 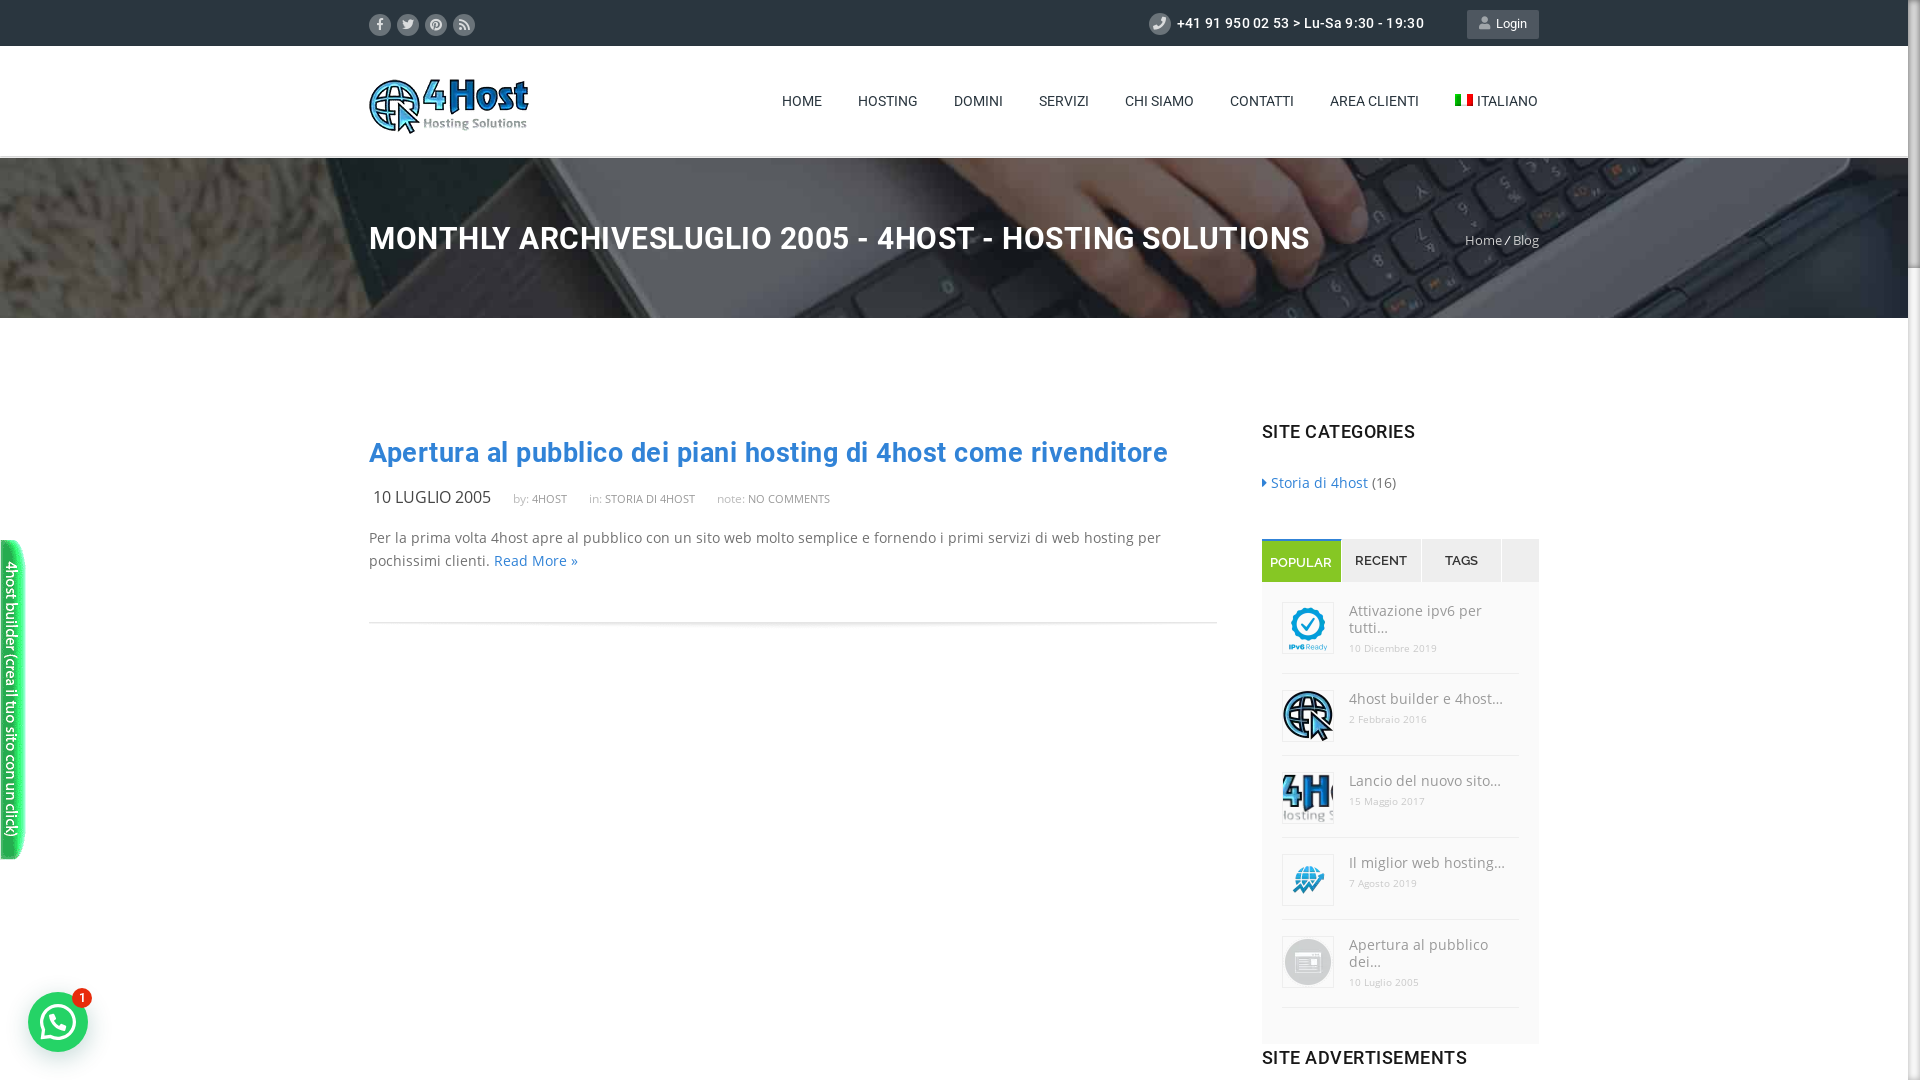 I want to click on TAGS, so click(x=1462, y=560).